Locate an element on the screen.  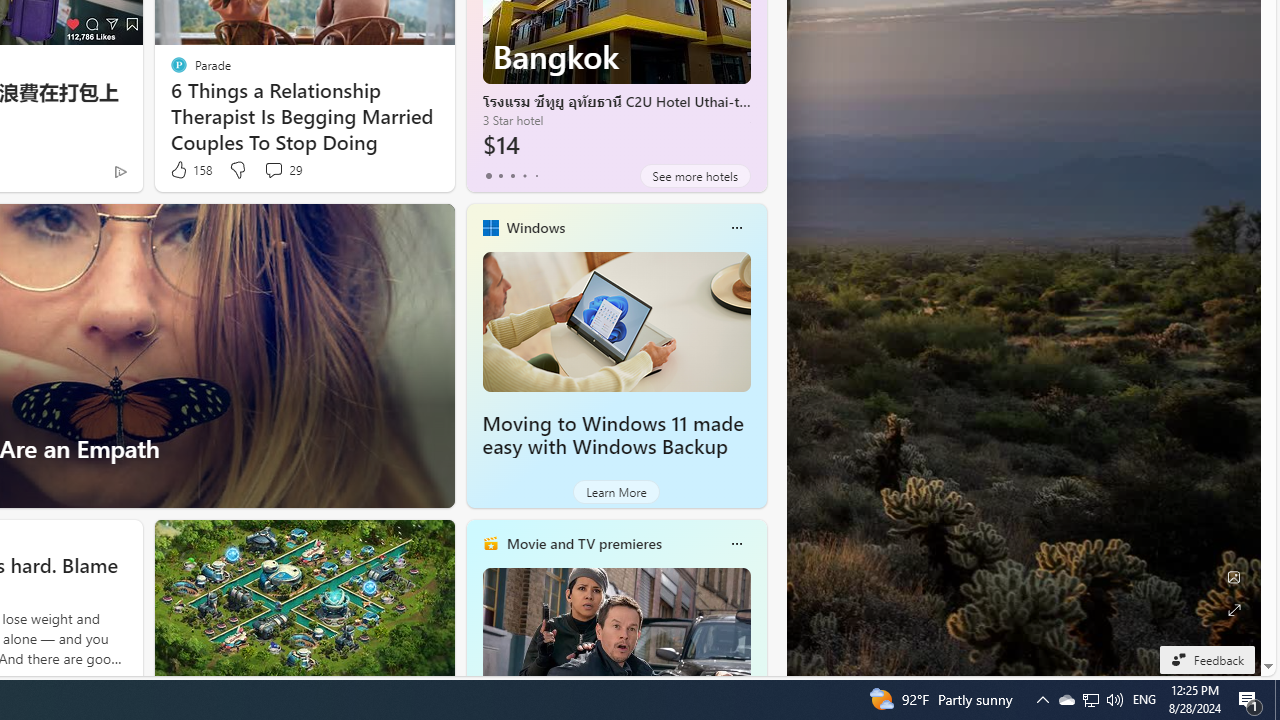
Moving to Windows 11 made easy with Windows Backup is located at coordinates (616, 321).